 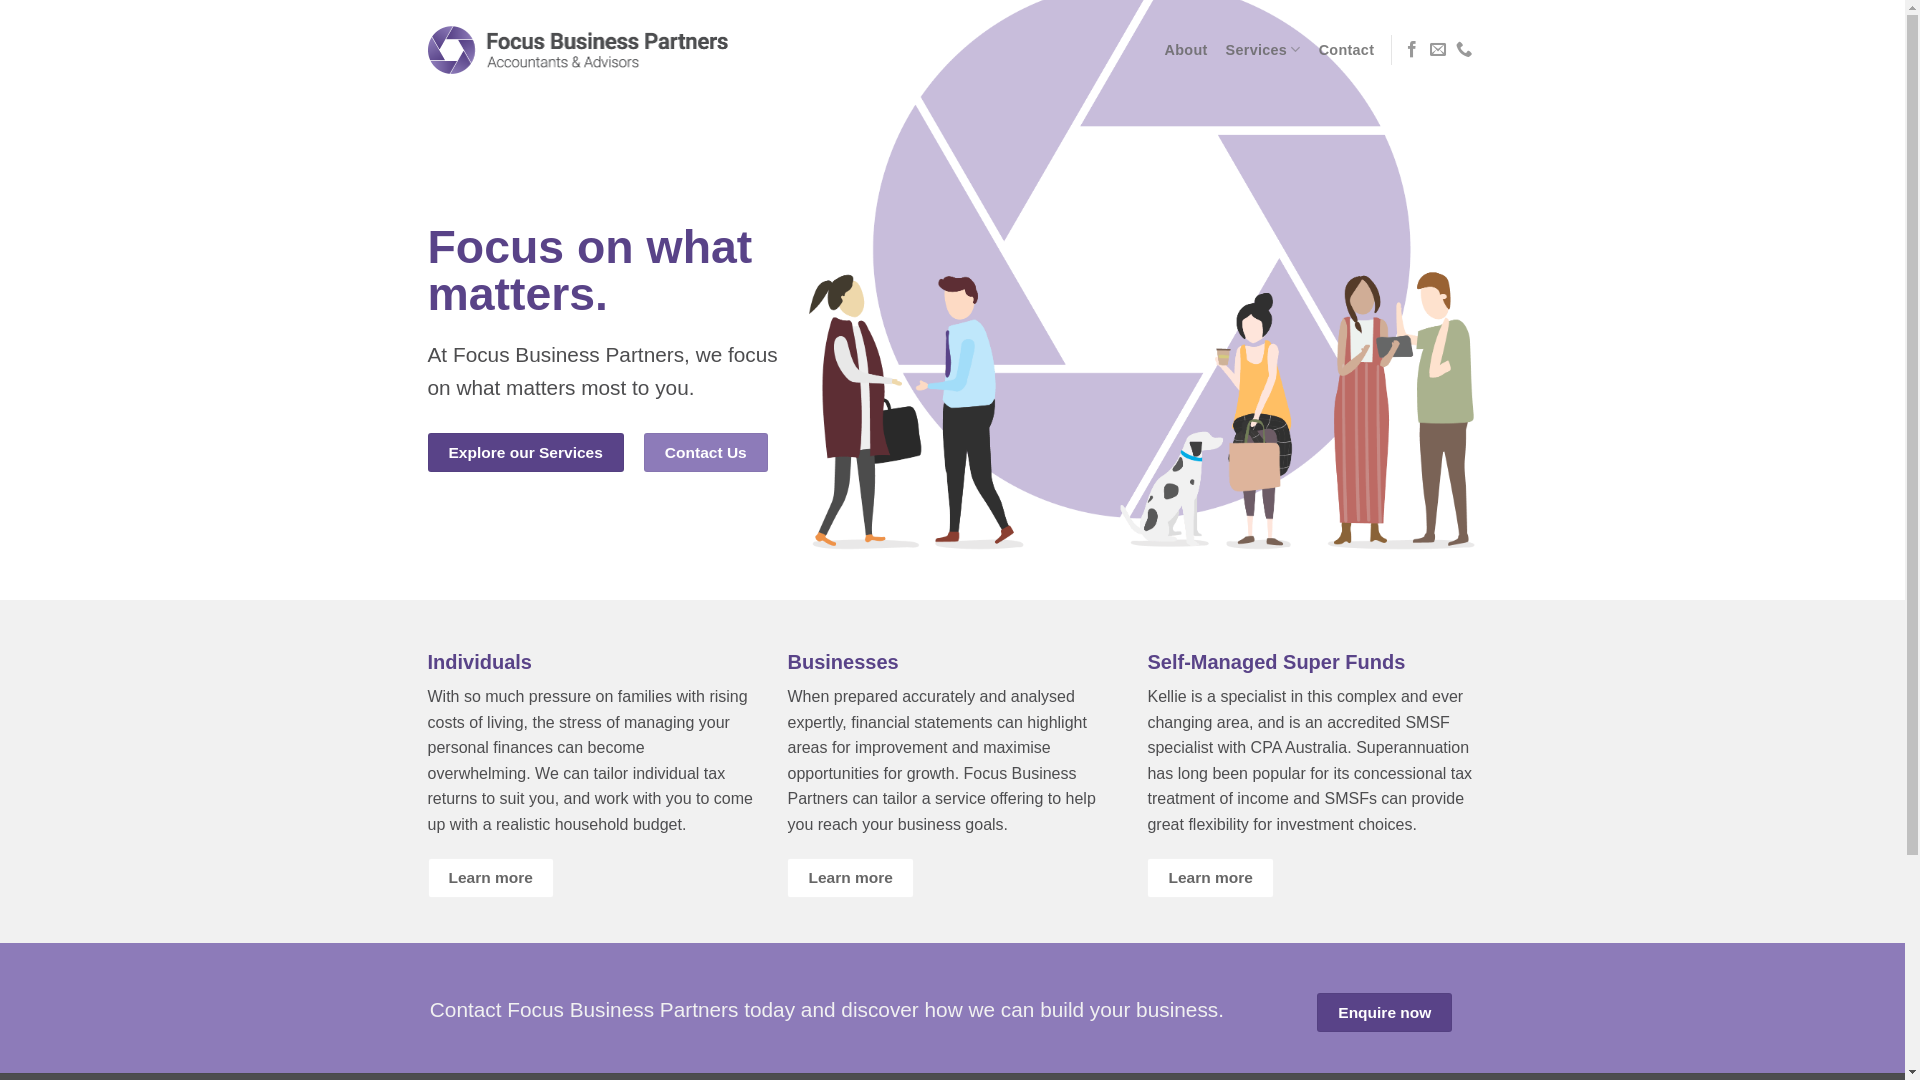 What do you see at coordinates (1210, 878) in the screenshot?
I see `Learn more` at bounding box center [1210, 878].